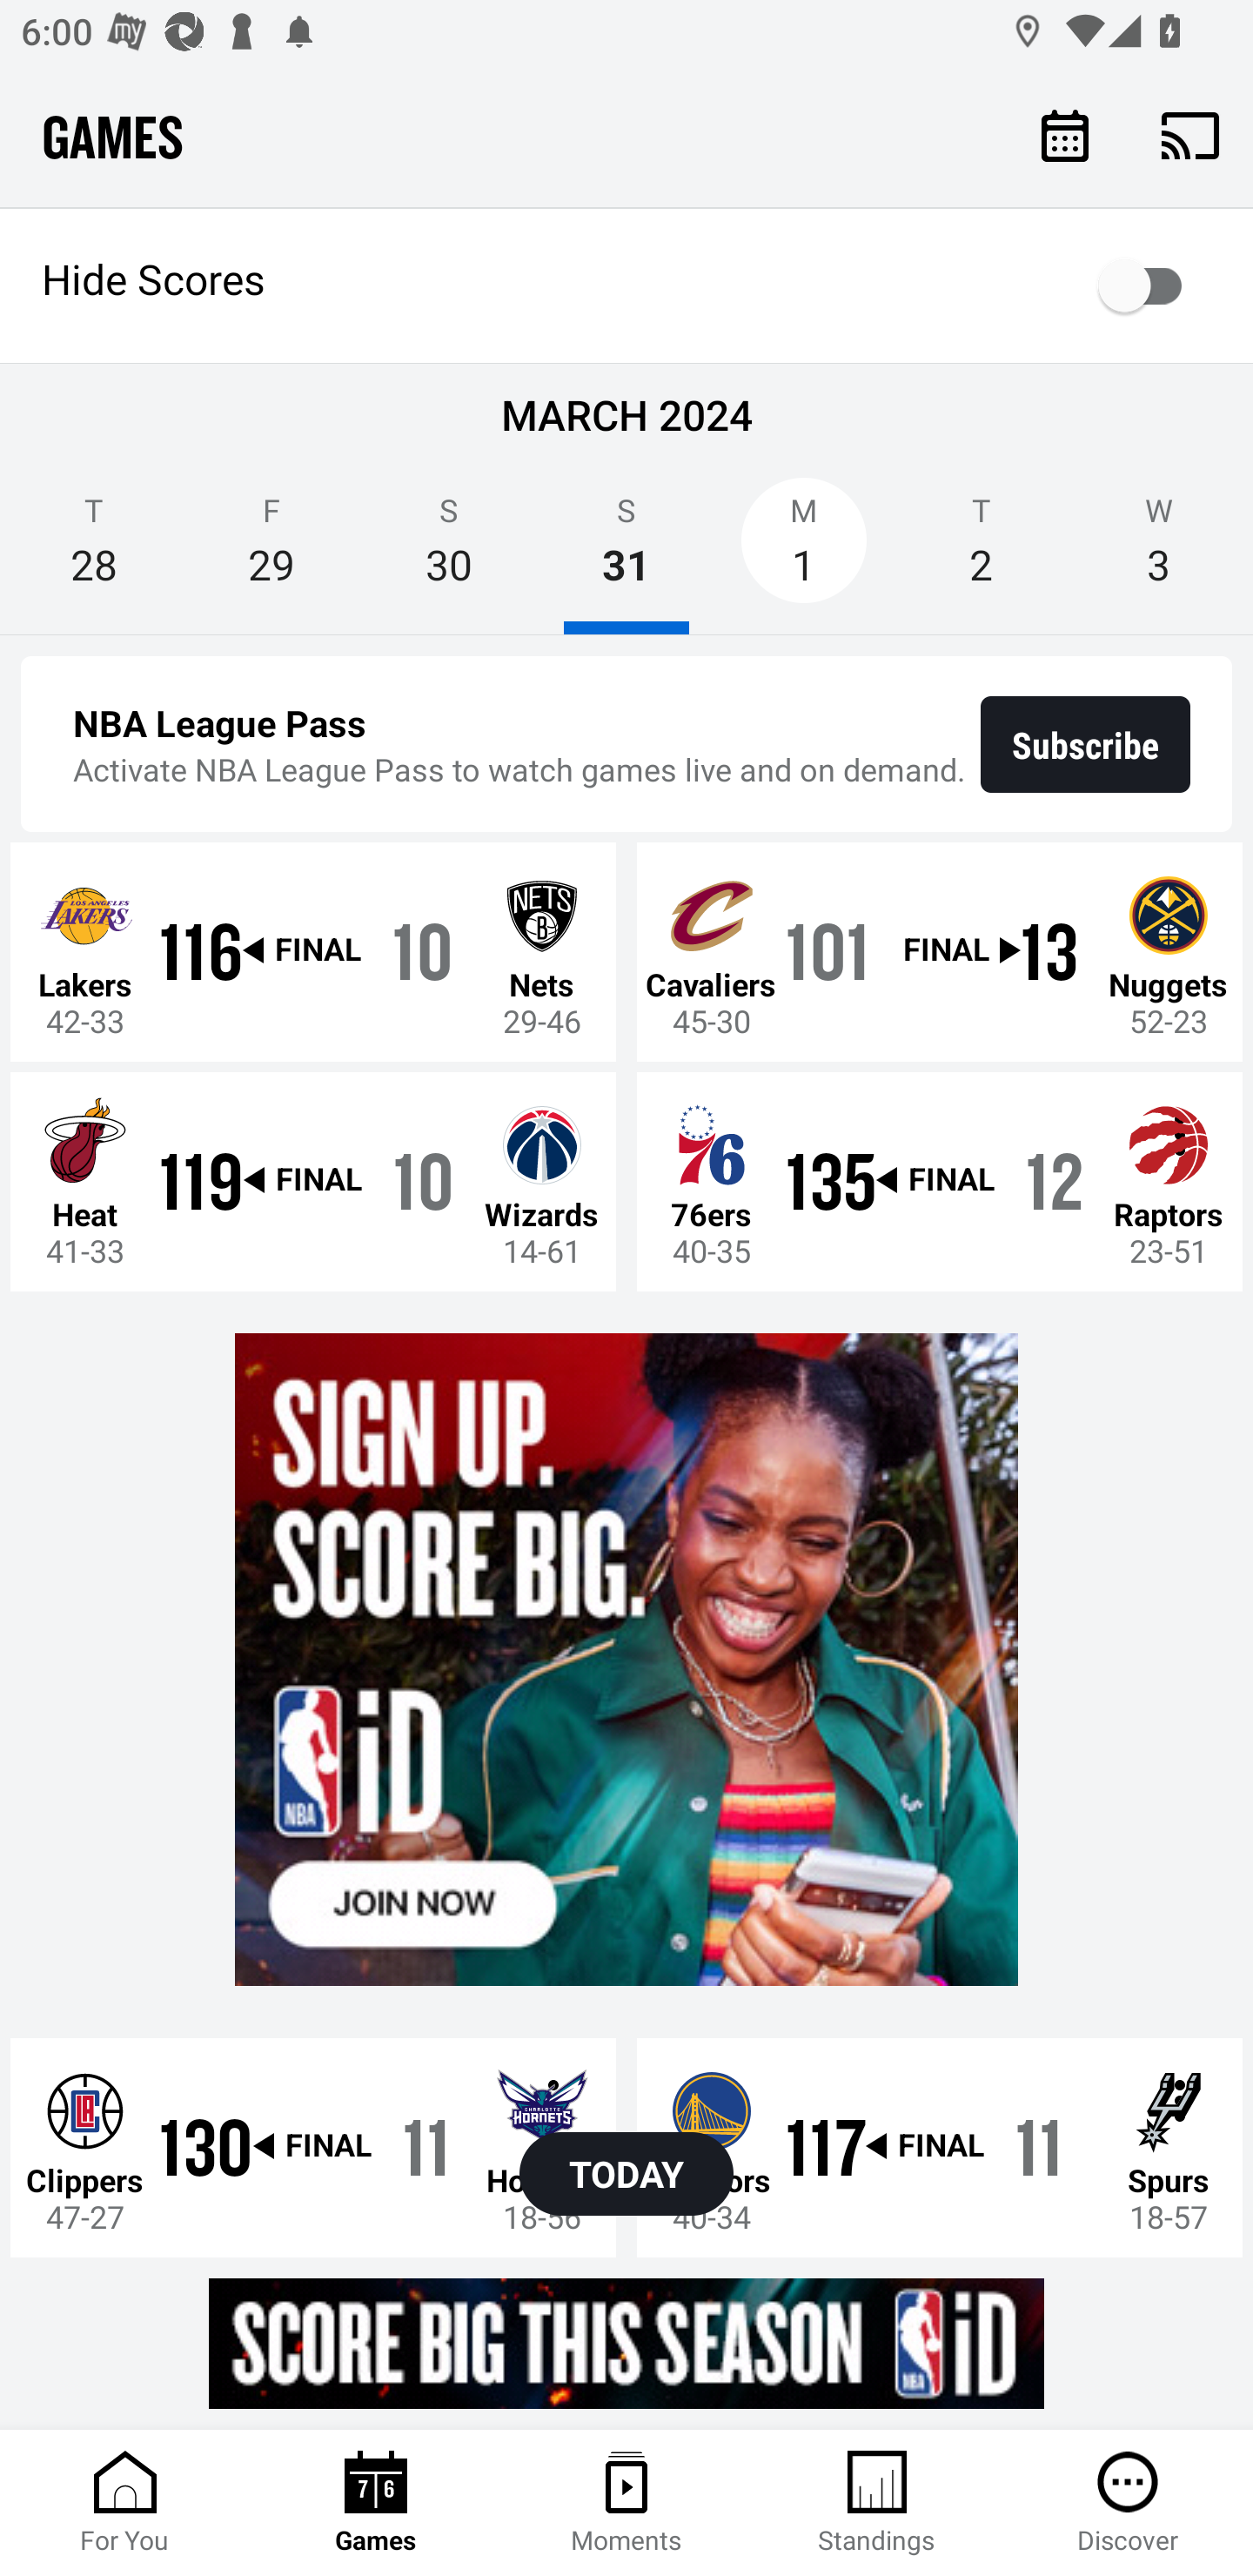  I want to click on S 30, so click(448, 550).